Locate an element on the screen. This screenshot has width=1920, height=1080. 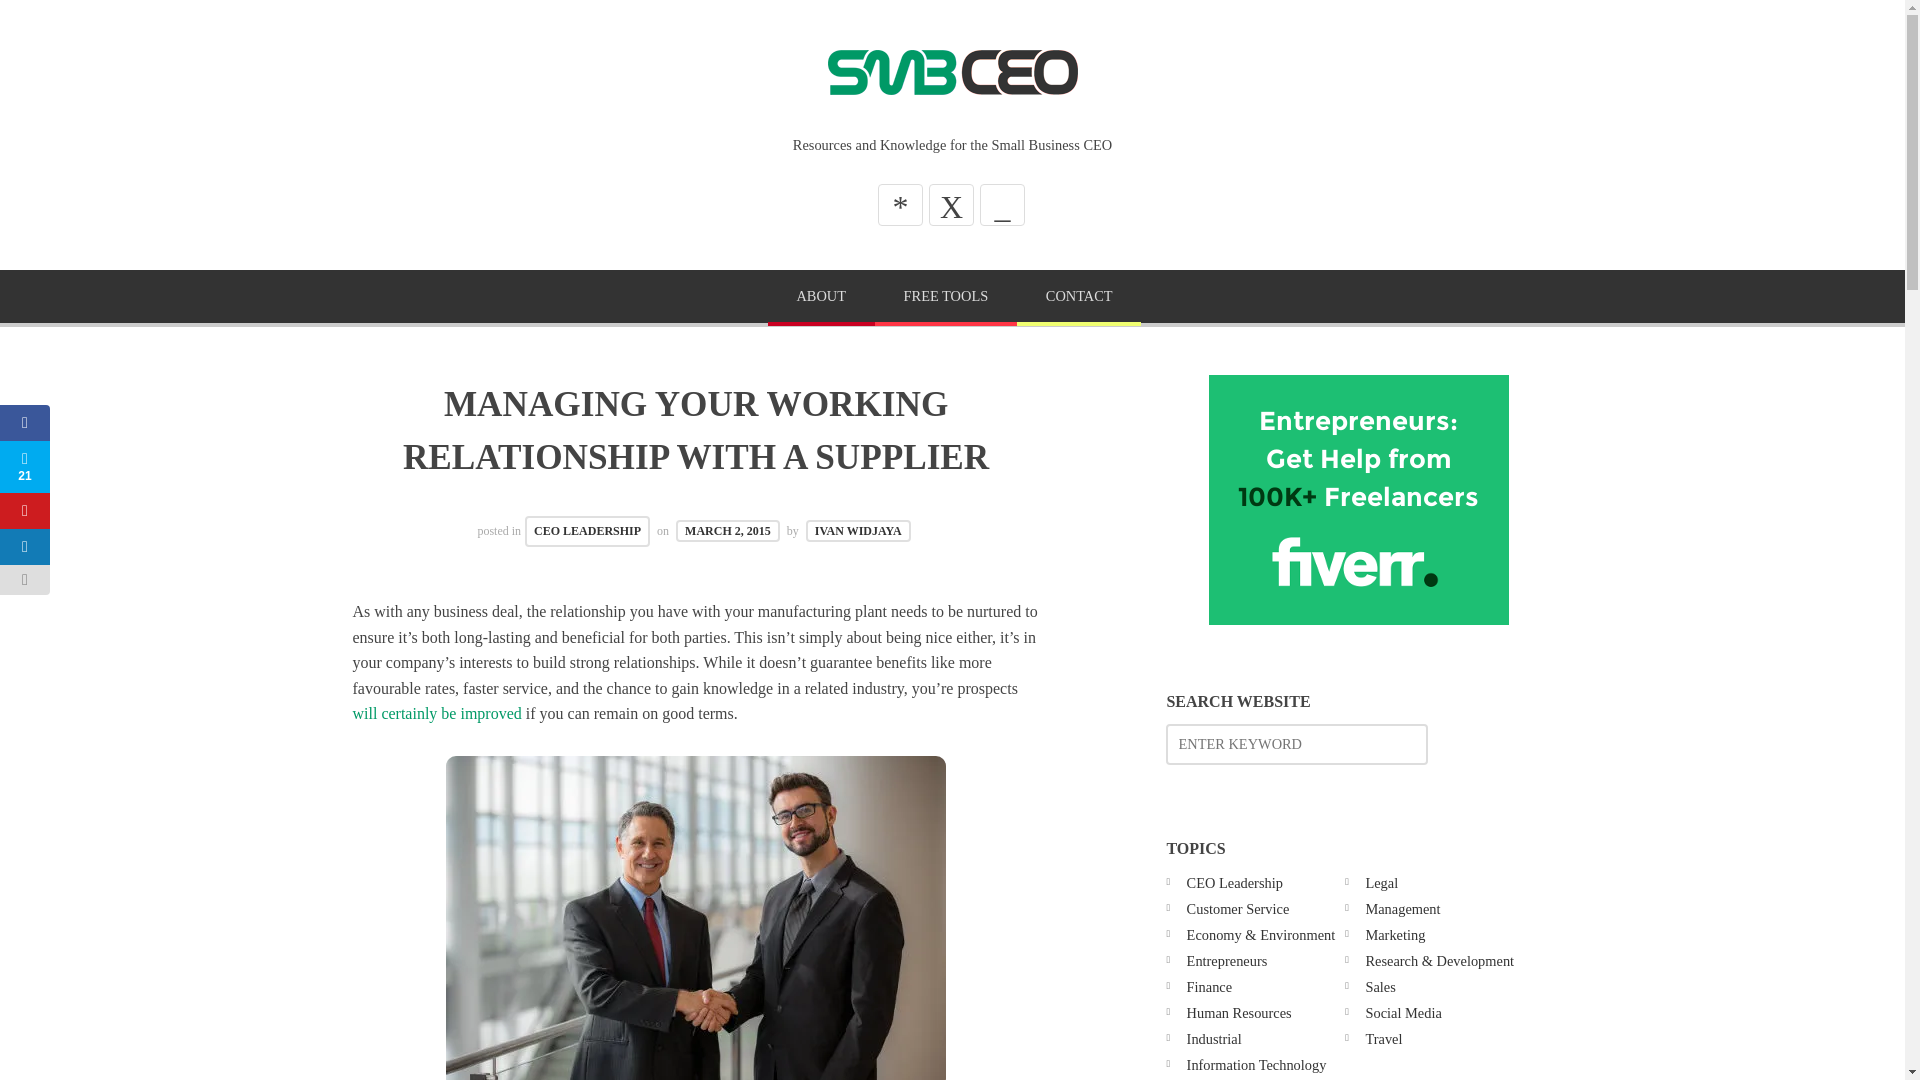
IVAN WIDJAYA is located at coordinates (858, 530).